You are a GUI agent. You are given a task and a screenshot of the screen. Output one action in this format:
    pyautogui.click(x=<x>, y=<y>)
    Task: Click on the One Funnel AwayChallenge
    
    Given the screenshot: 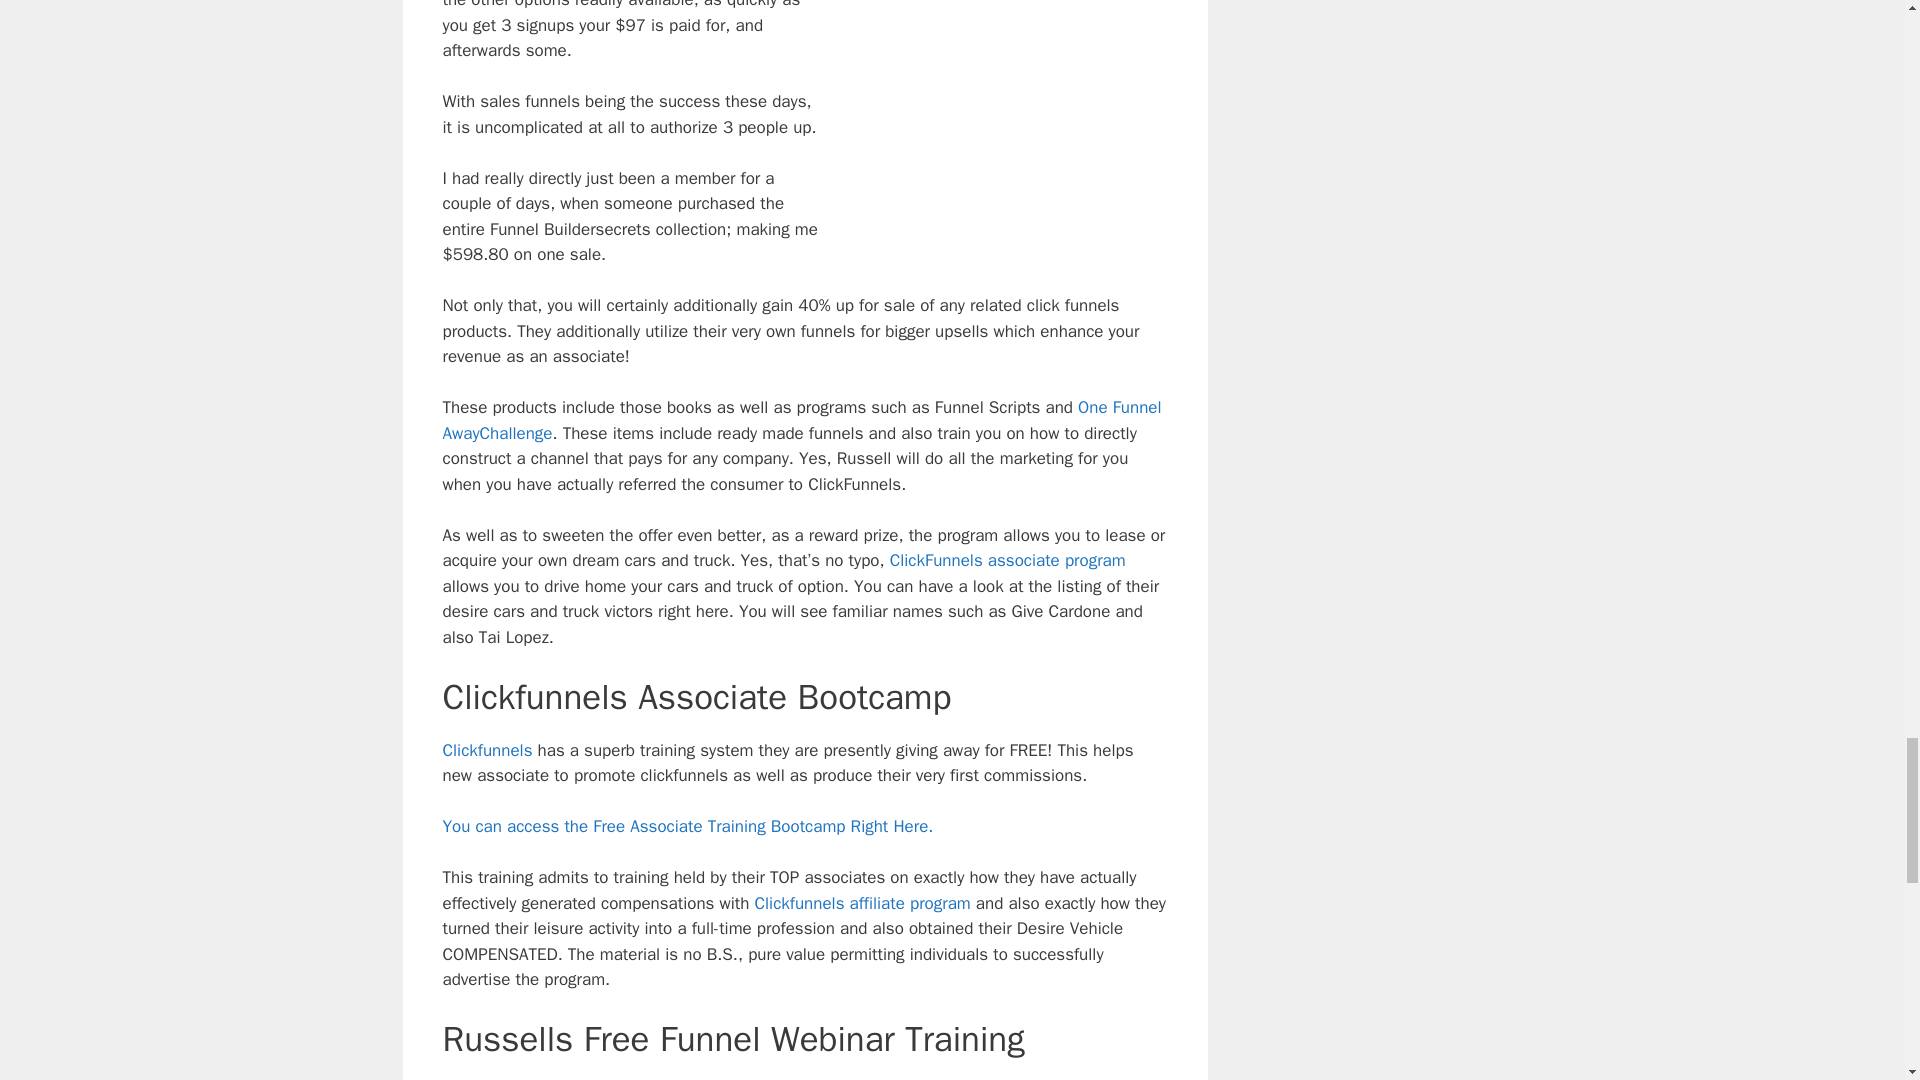 What is the action you would take?
    pyautogui.click(x=801, y=420)
    